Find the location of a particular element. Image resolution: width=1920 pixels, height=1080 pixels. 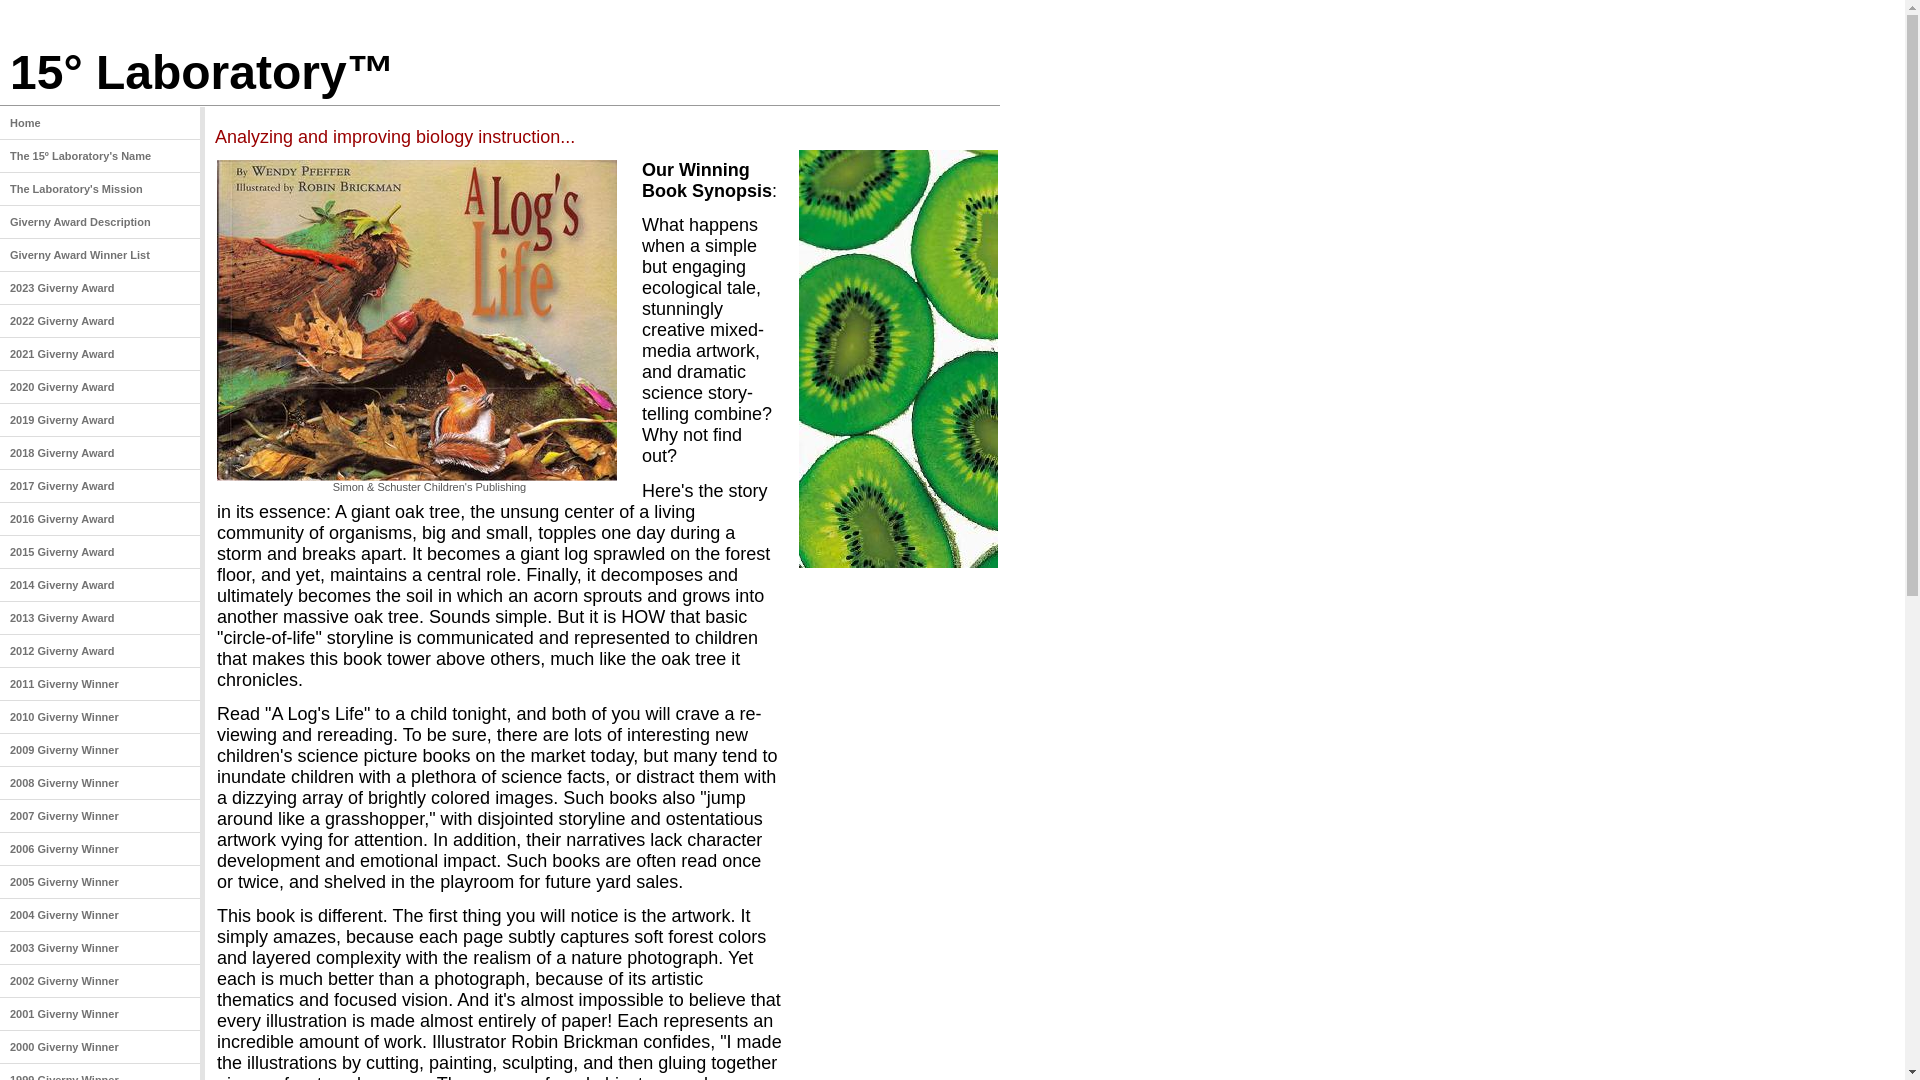

Giverny Award Winner List is located at coordinates (100, 256).